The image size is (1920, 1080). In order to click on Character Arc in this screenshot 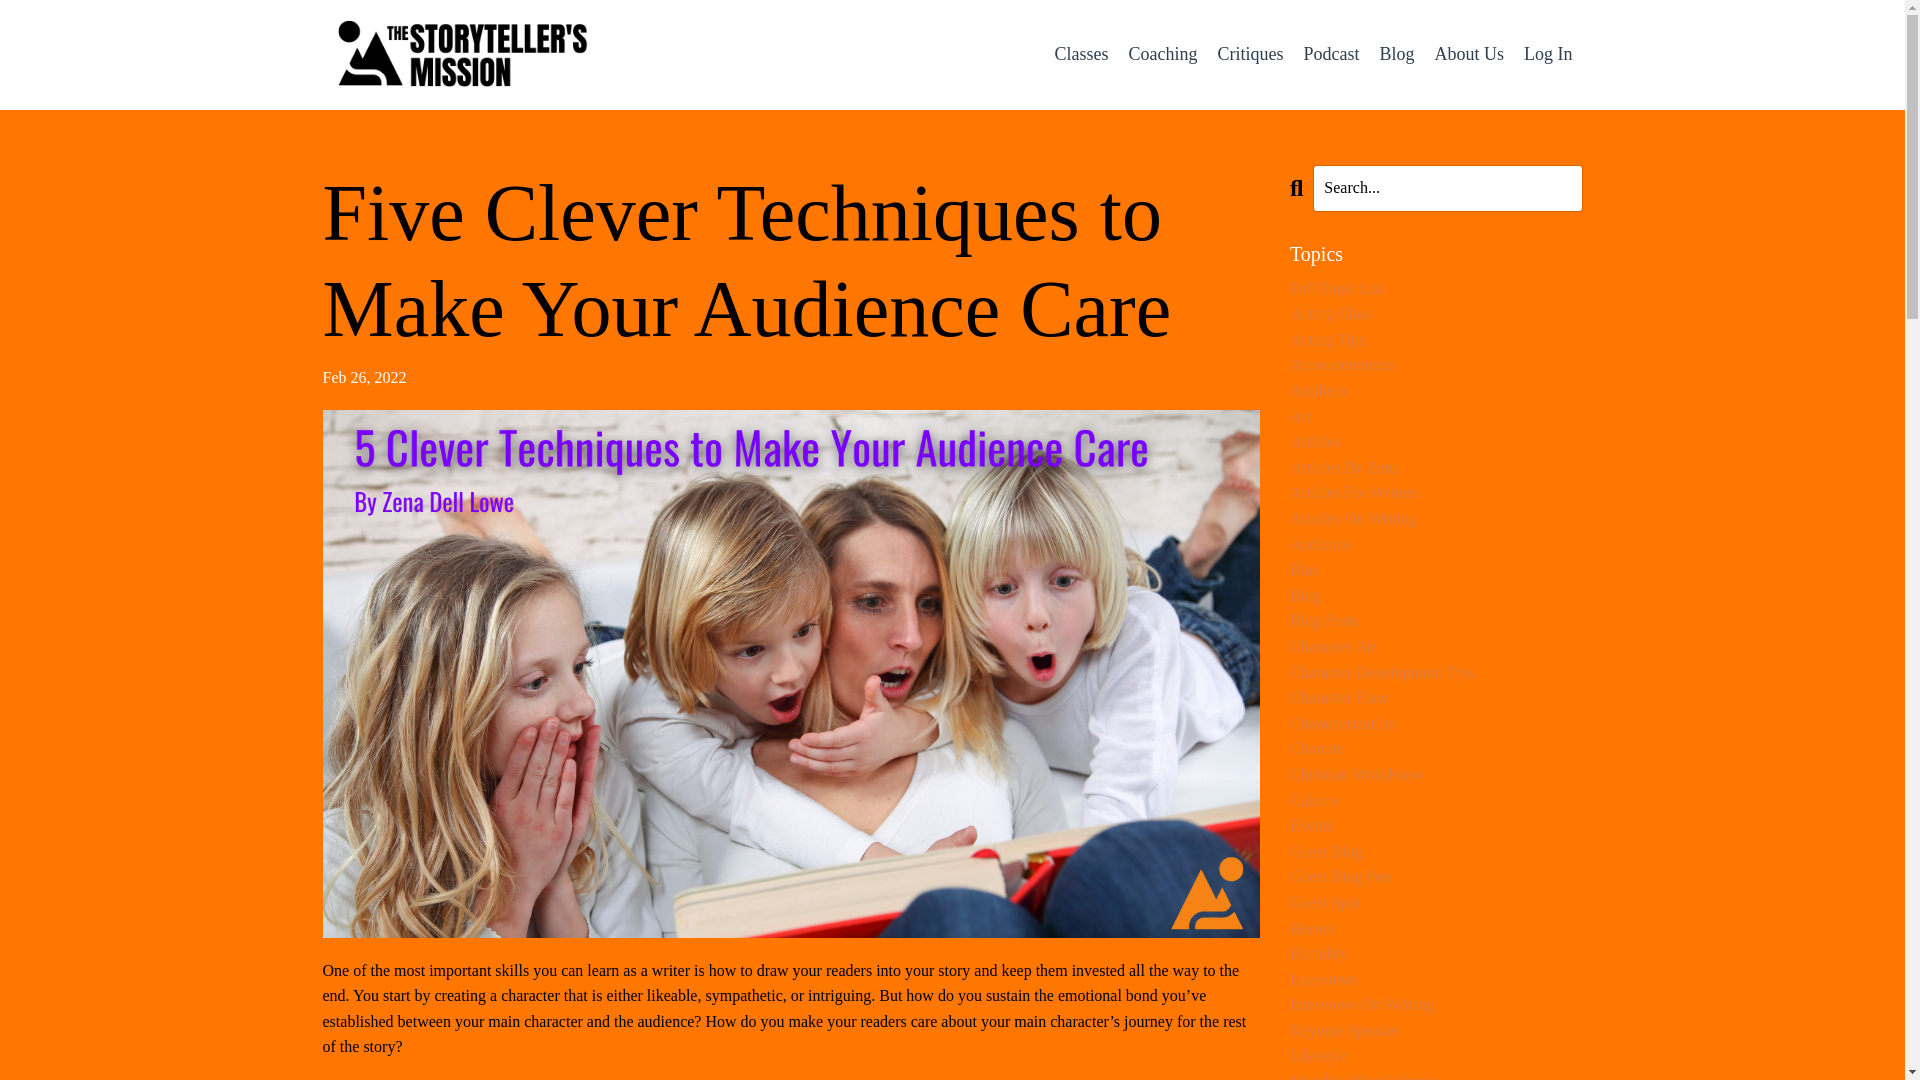, I will do `click(1436, 646)`.